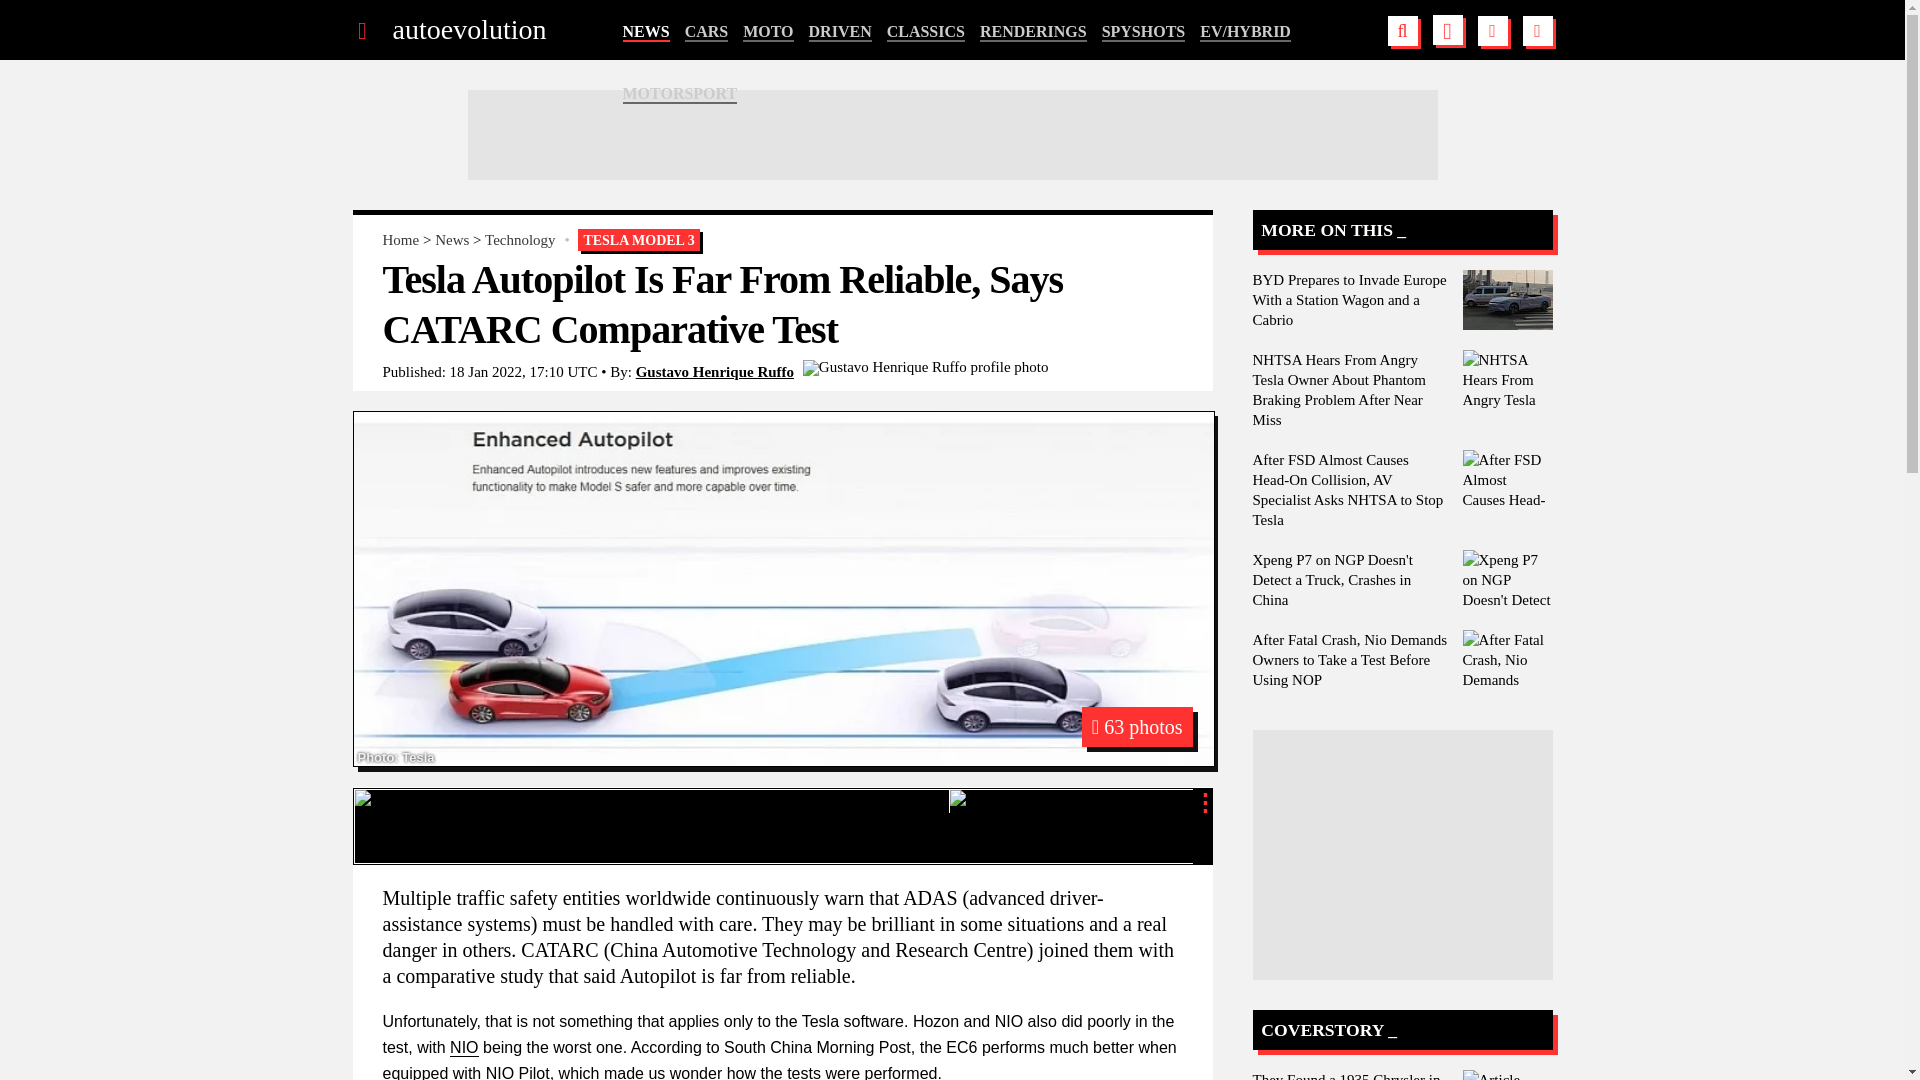 This screenshot has width=1920, height=1080. I want to click on NEWS, so click(645, 32).